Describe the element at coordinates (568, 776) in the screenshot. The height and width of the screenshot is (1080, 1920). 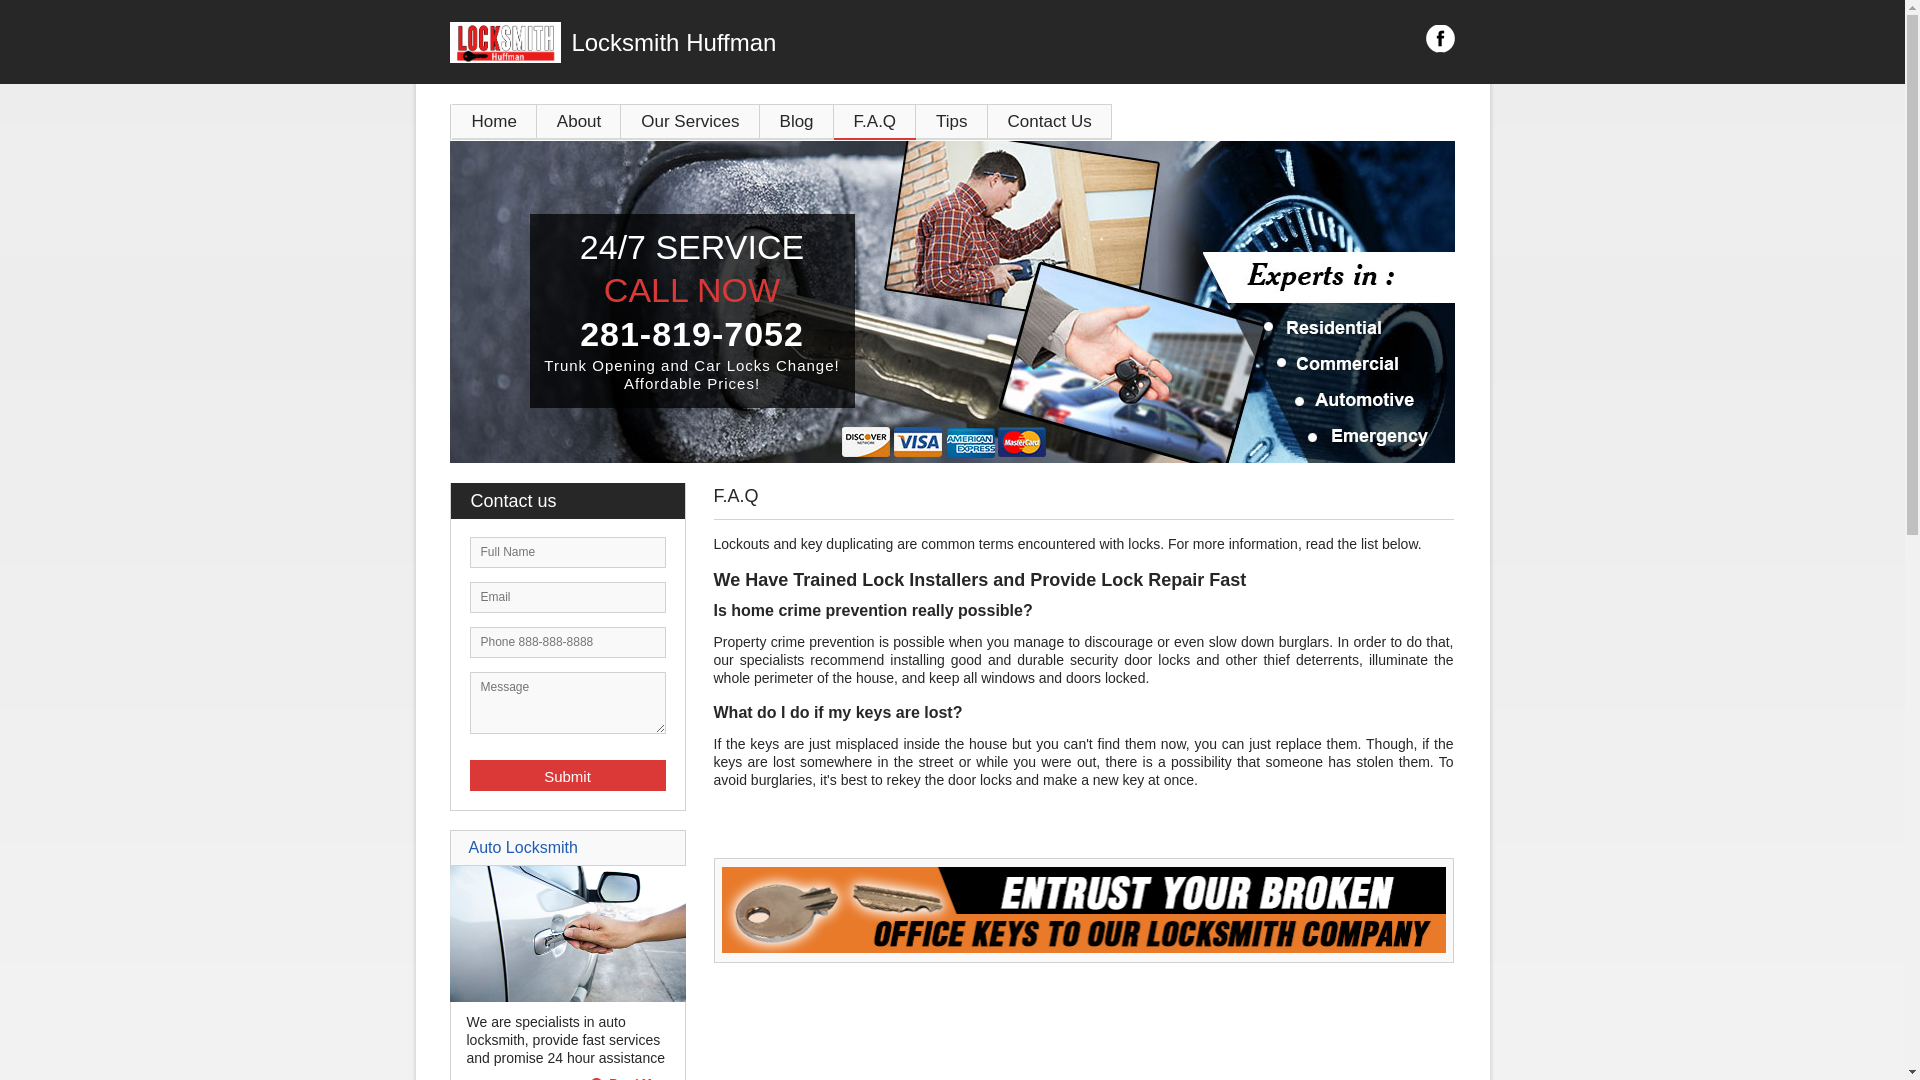
I see `Submit` at that location.